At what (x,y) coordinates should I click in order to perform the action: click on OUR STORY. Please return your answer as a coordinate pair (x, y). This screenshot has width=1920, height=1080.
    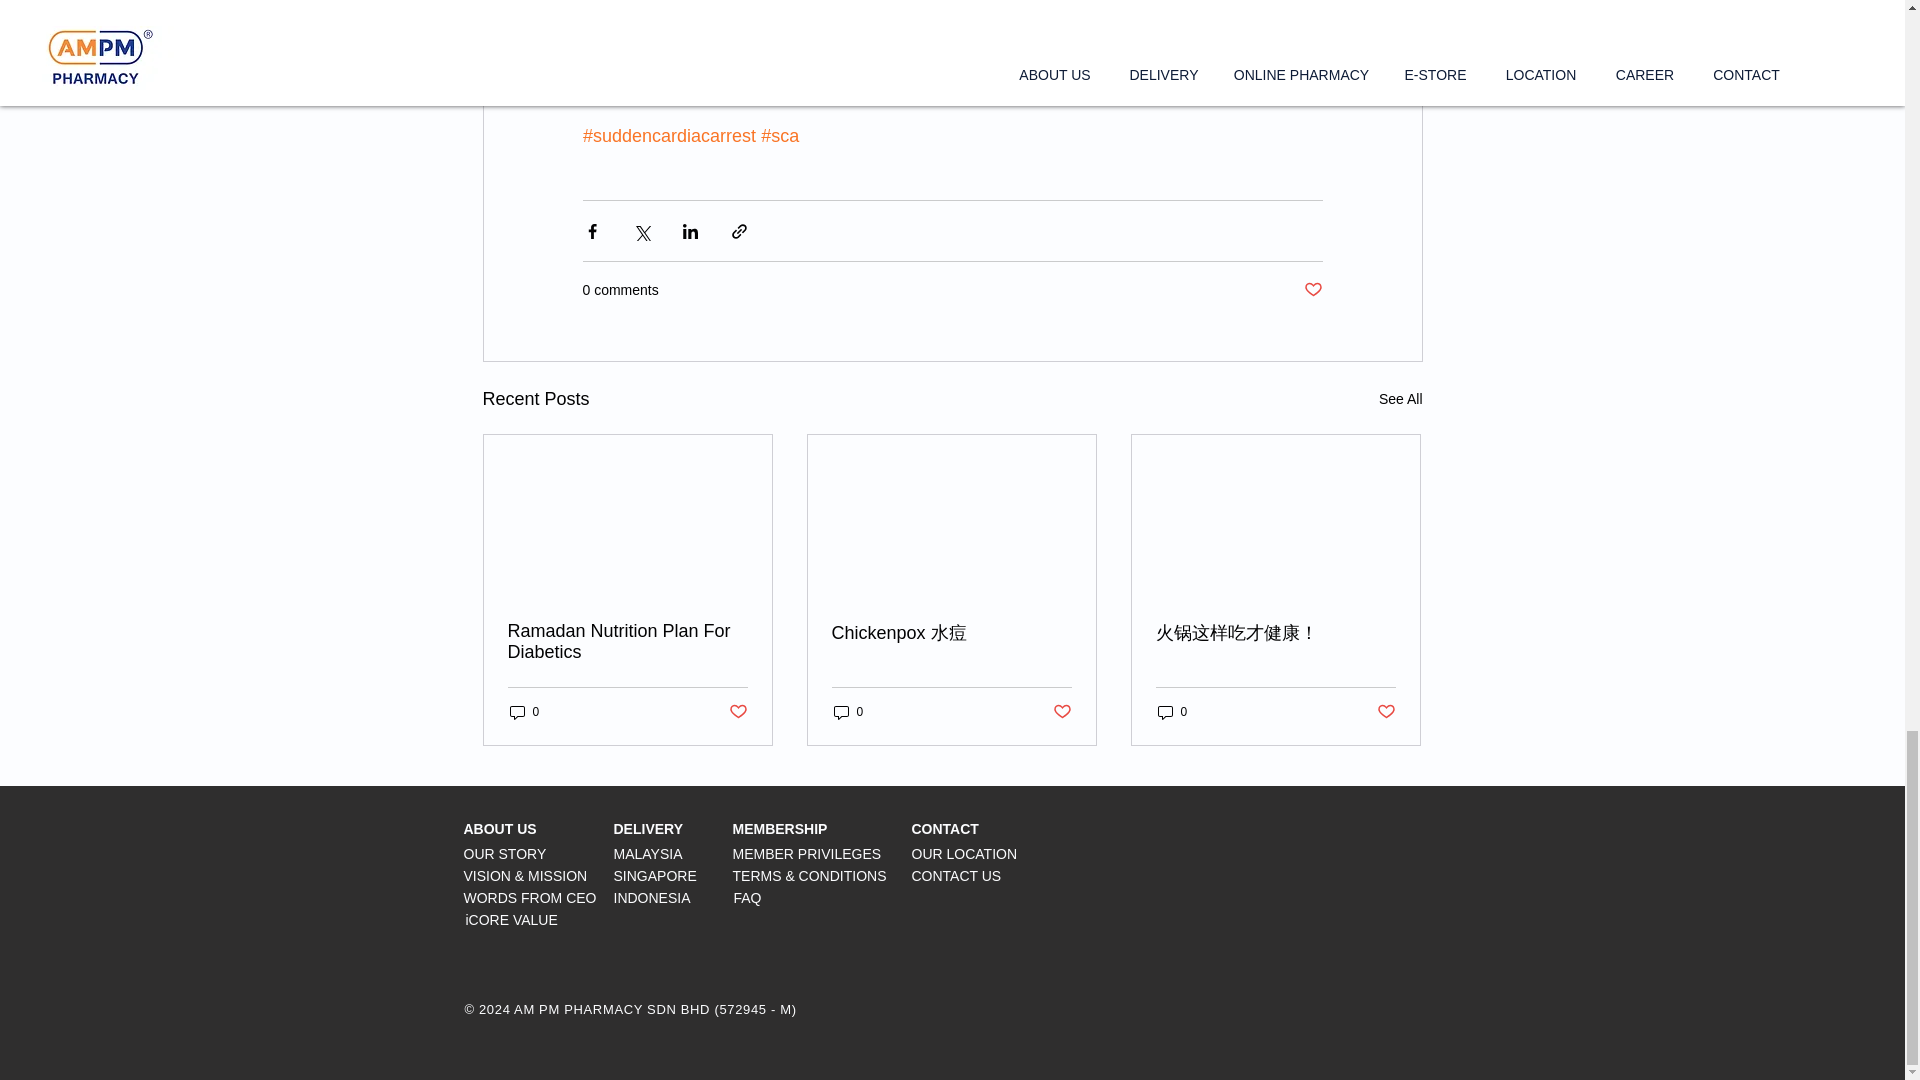
    Looking at the image, I should click on (506, 853).